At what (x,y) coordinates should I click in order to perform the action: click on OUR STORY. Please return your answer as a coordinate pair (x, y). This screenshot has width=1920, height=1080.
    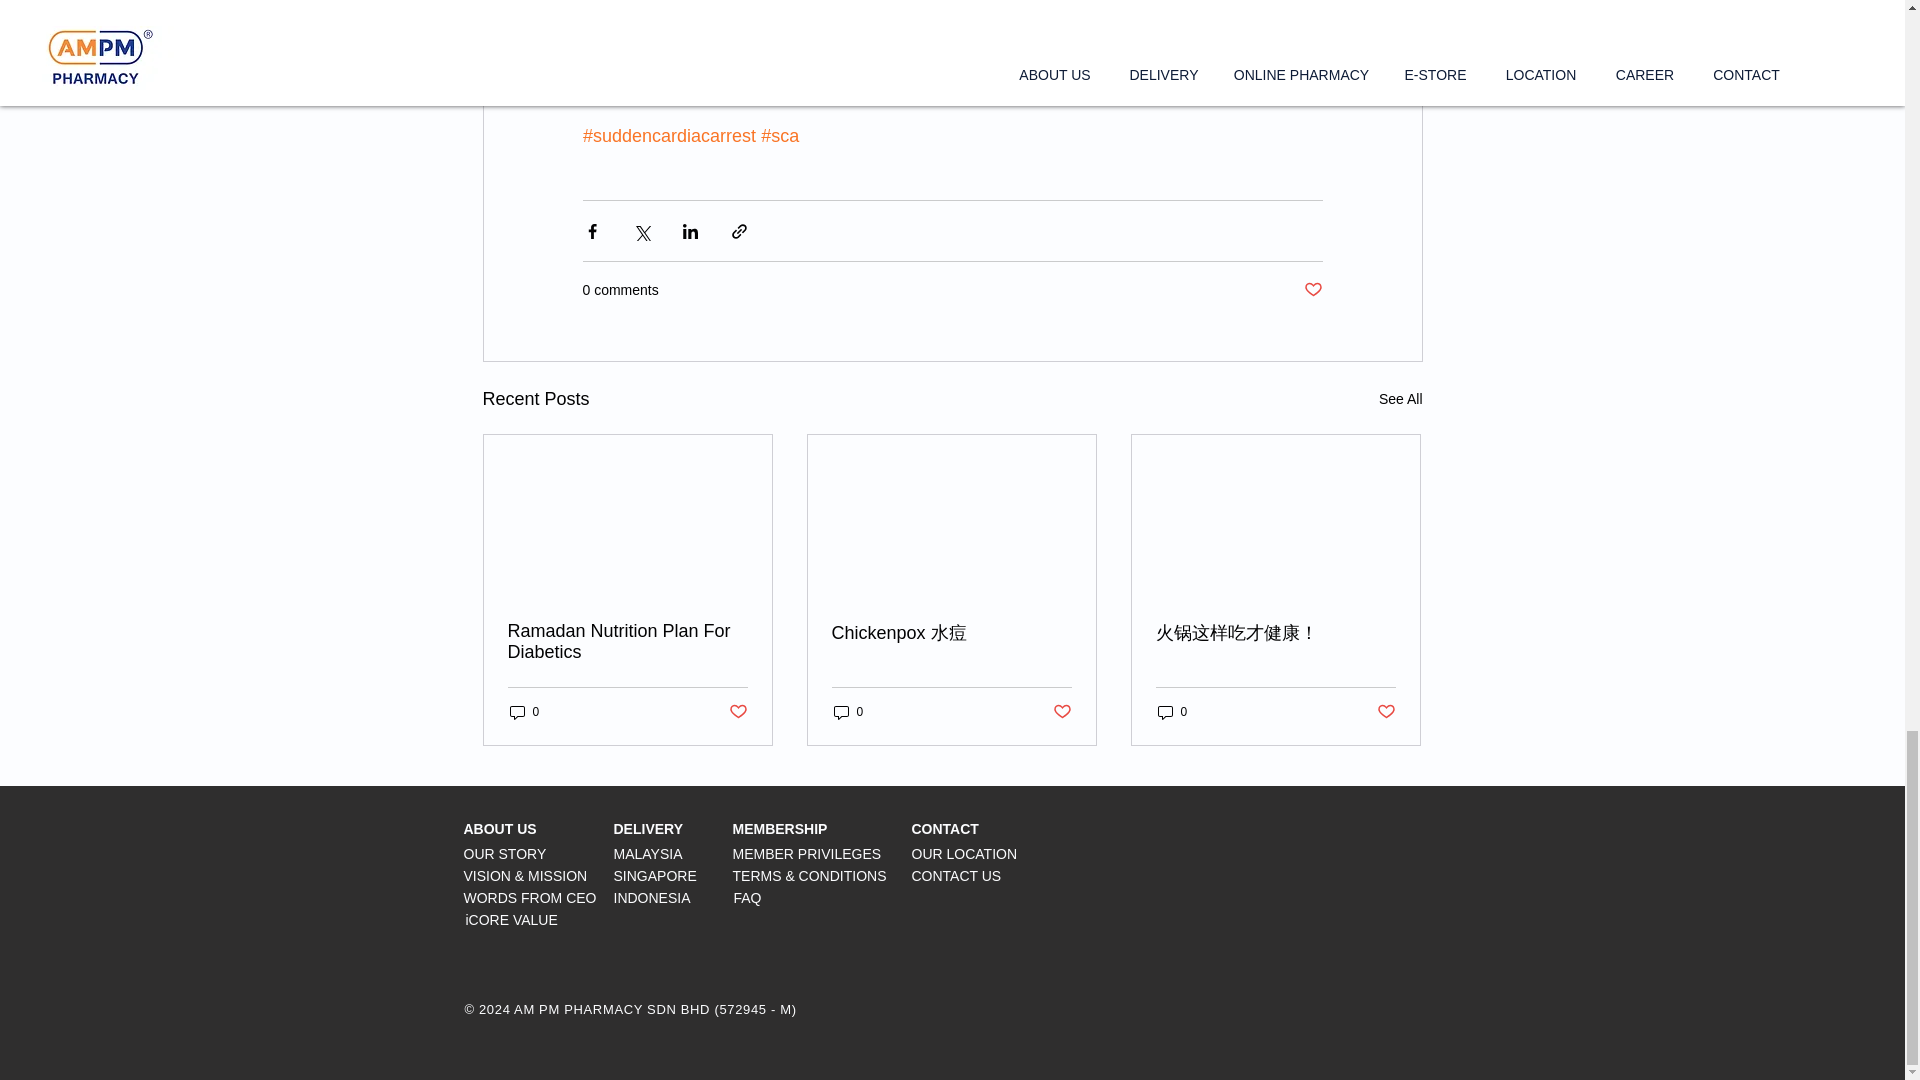
    Looking at the image, I should click on (506, 853).